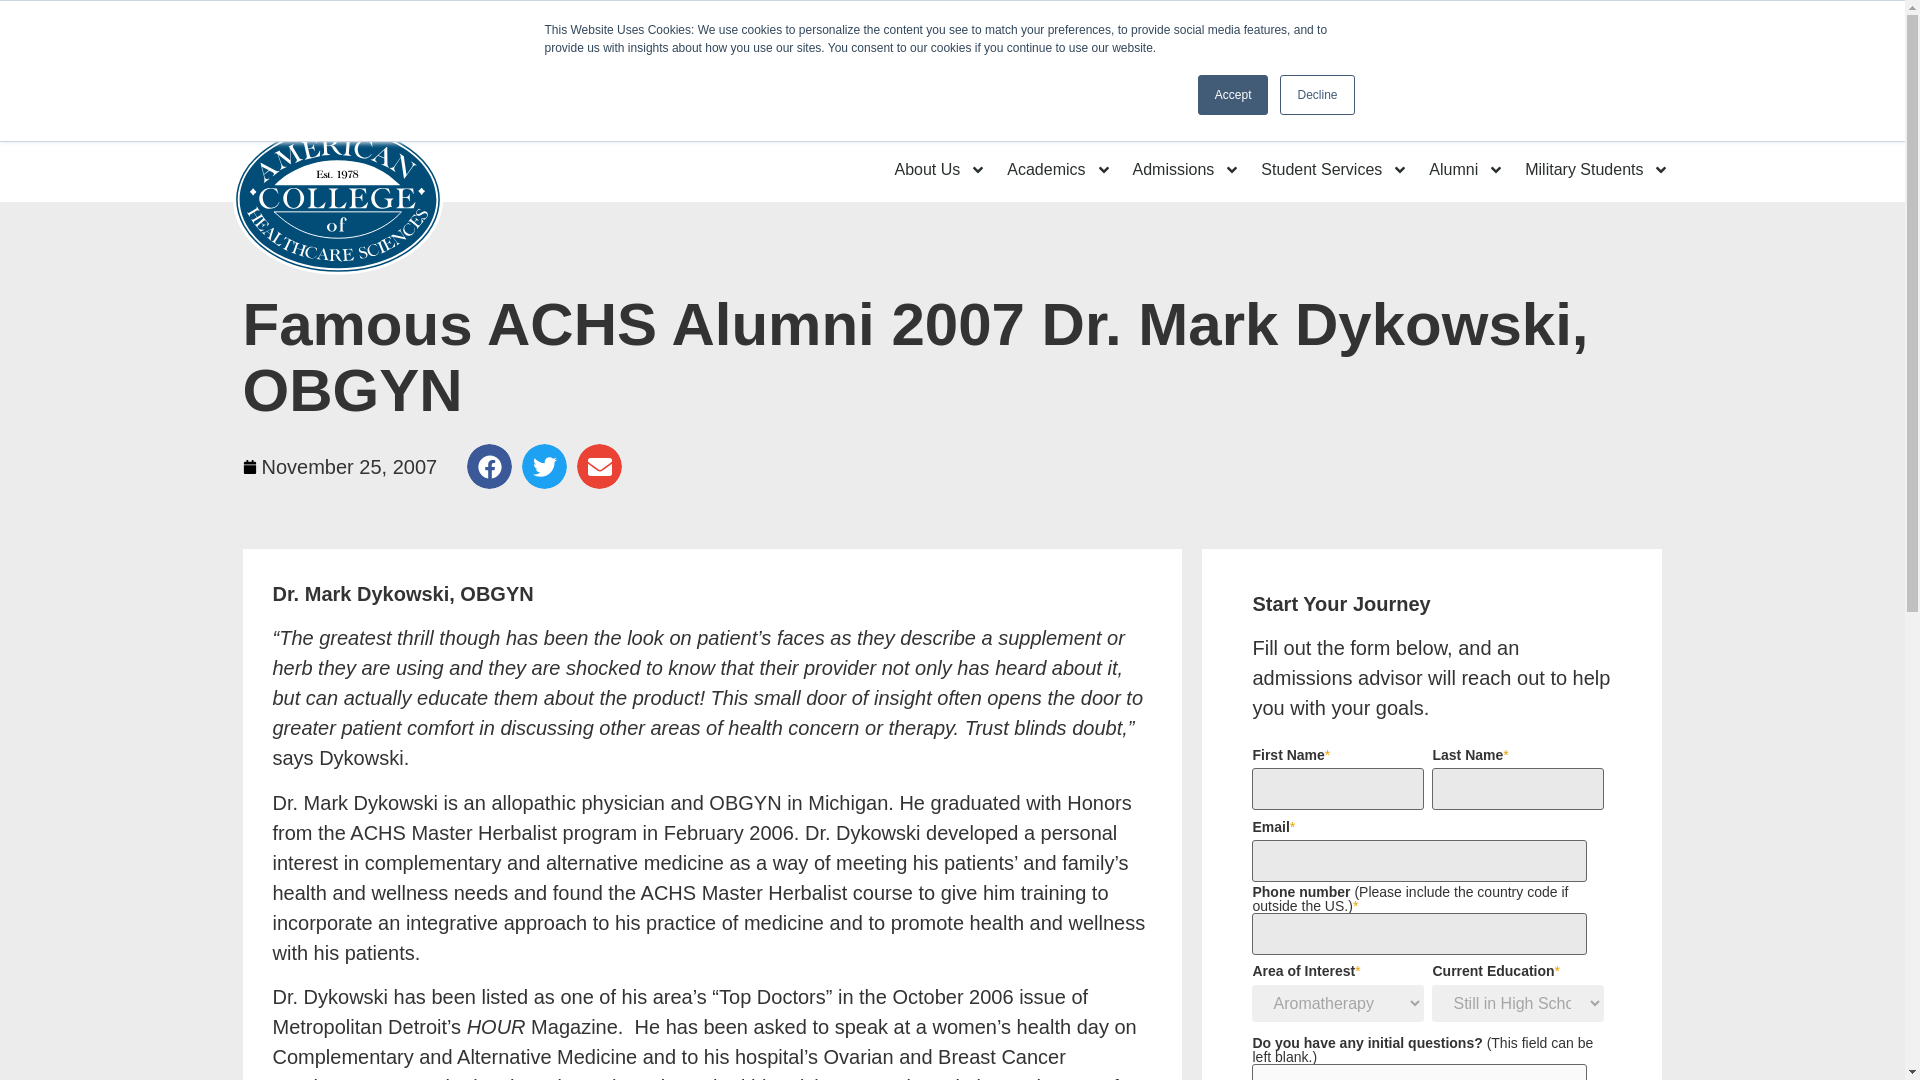  What do you see at coordinates (1200, 24) in the screenshot?
I see `BLOG` at bounding box center [1200, 24].